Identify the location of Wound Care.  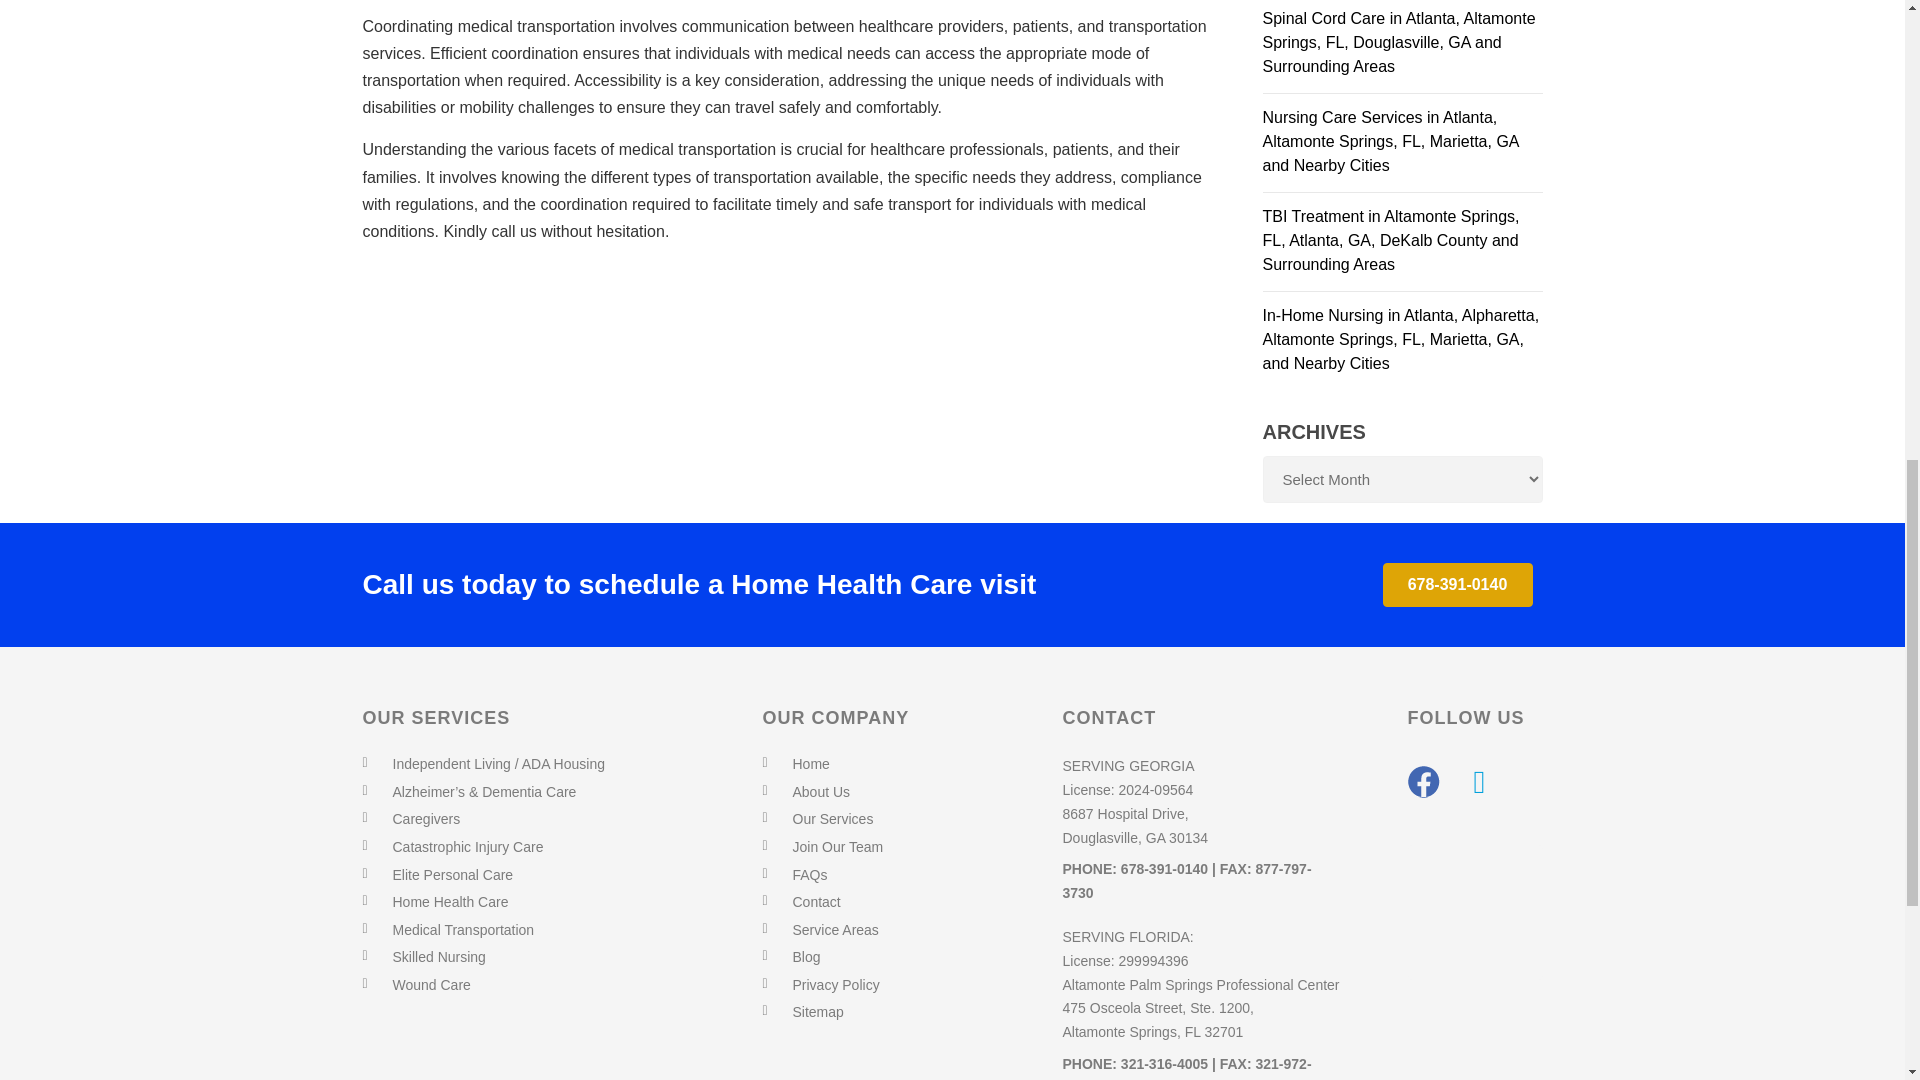
(430, 984).